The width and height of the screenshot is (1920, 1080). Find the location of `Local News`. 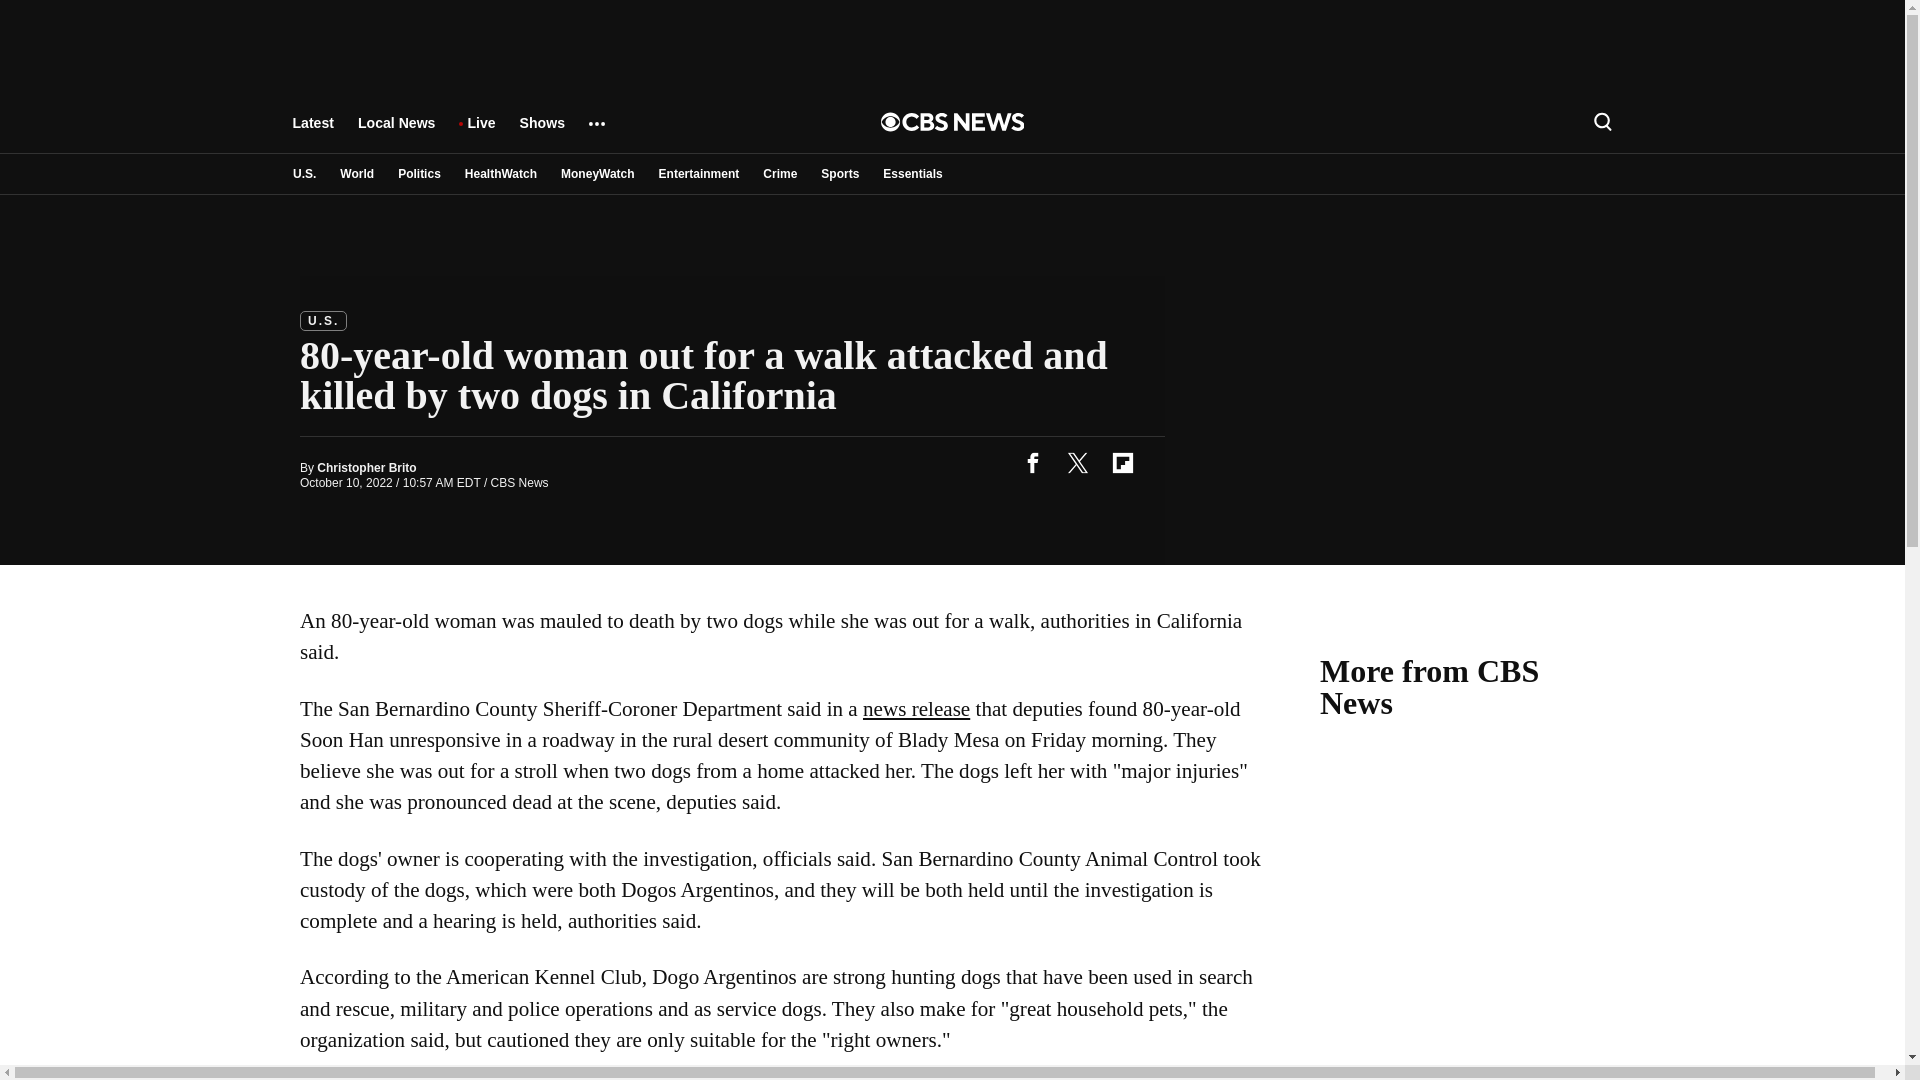

Local News is located at coordinates (396, 132).